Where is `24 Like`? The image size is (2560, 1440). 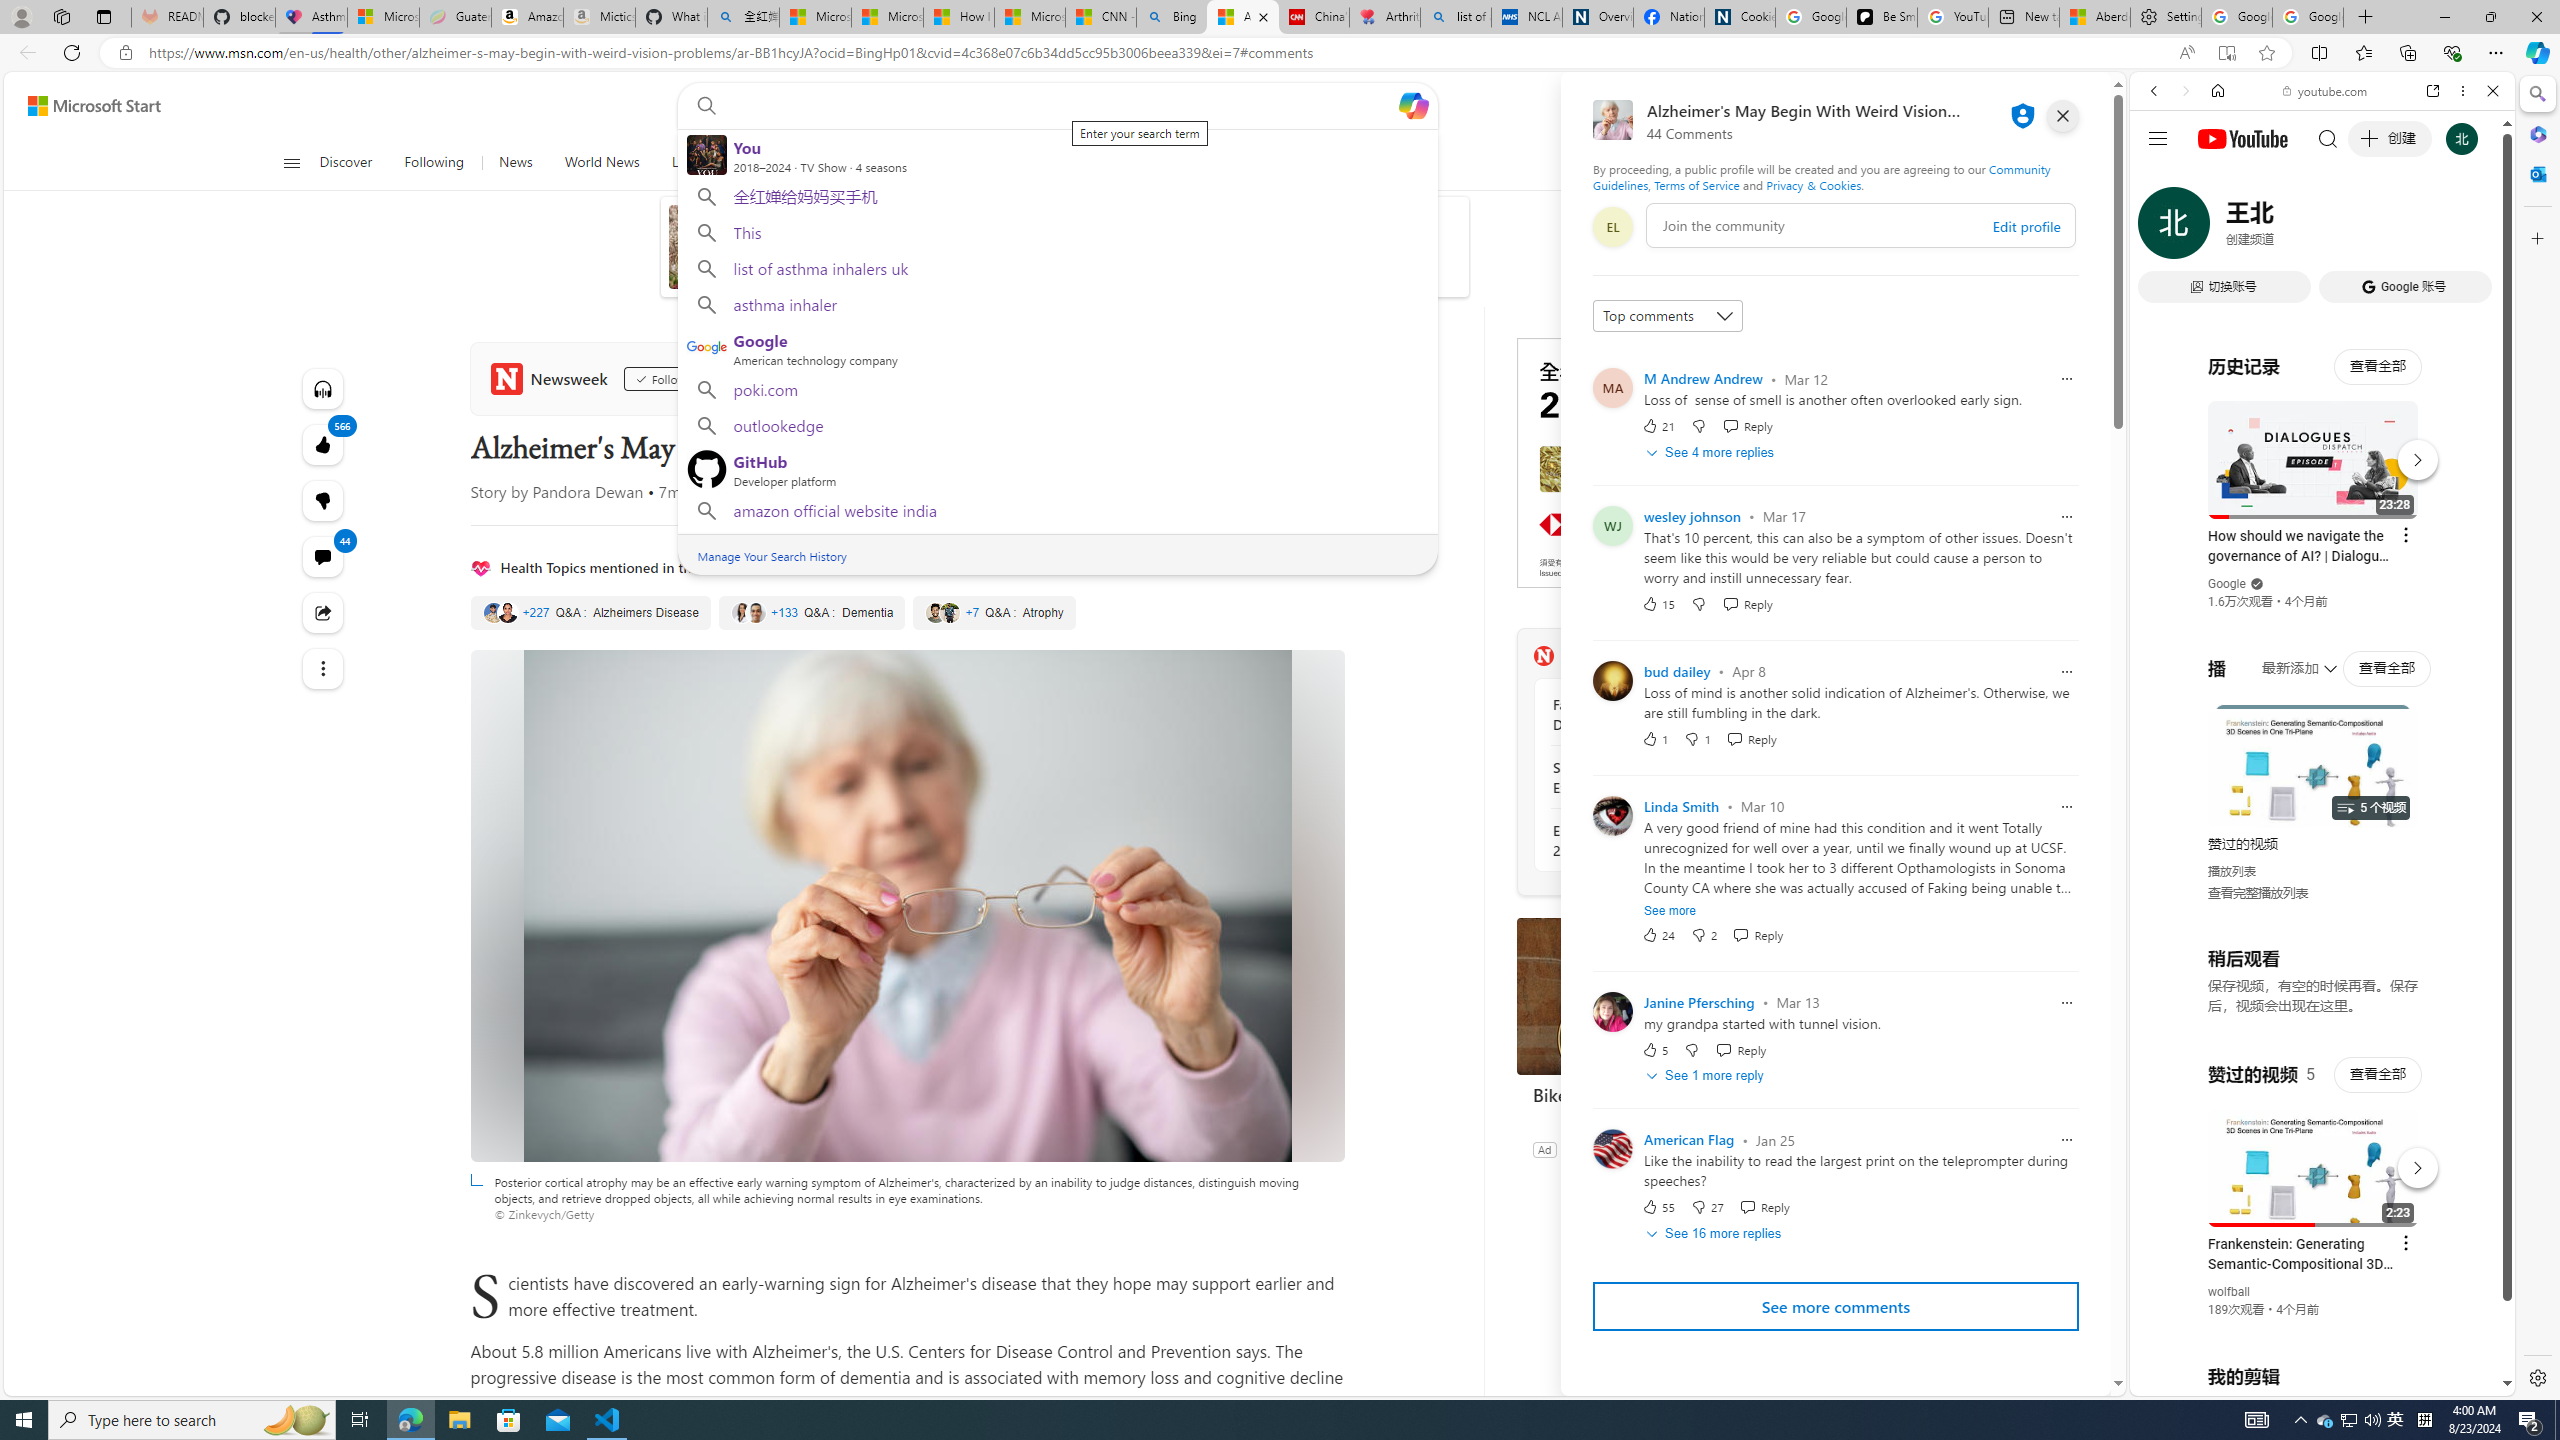 24 Like is located at coordinates (1657, 934).